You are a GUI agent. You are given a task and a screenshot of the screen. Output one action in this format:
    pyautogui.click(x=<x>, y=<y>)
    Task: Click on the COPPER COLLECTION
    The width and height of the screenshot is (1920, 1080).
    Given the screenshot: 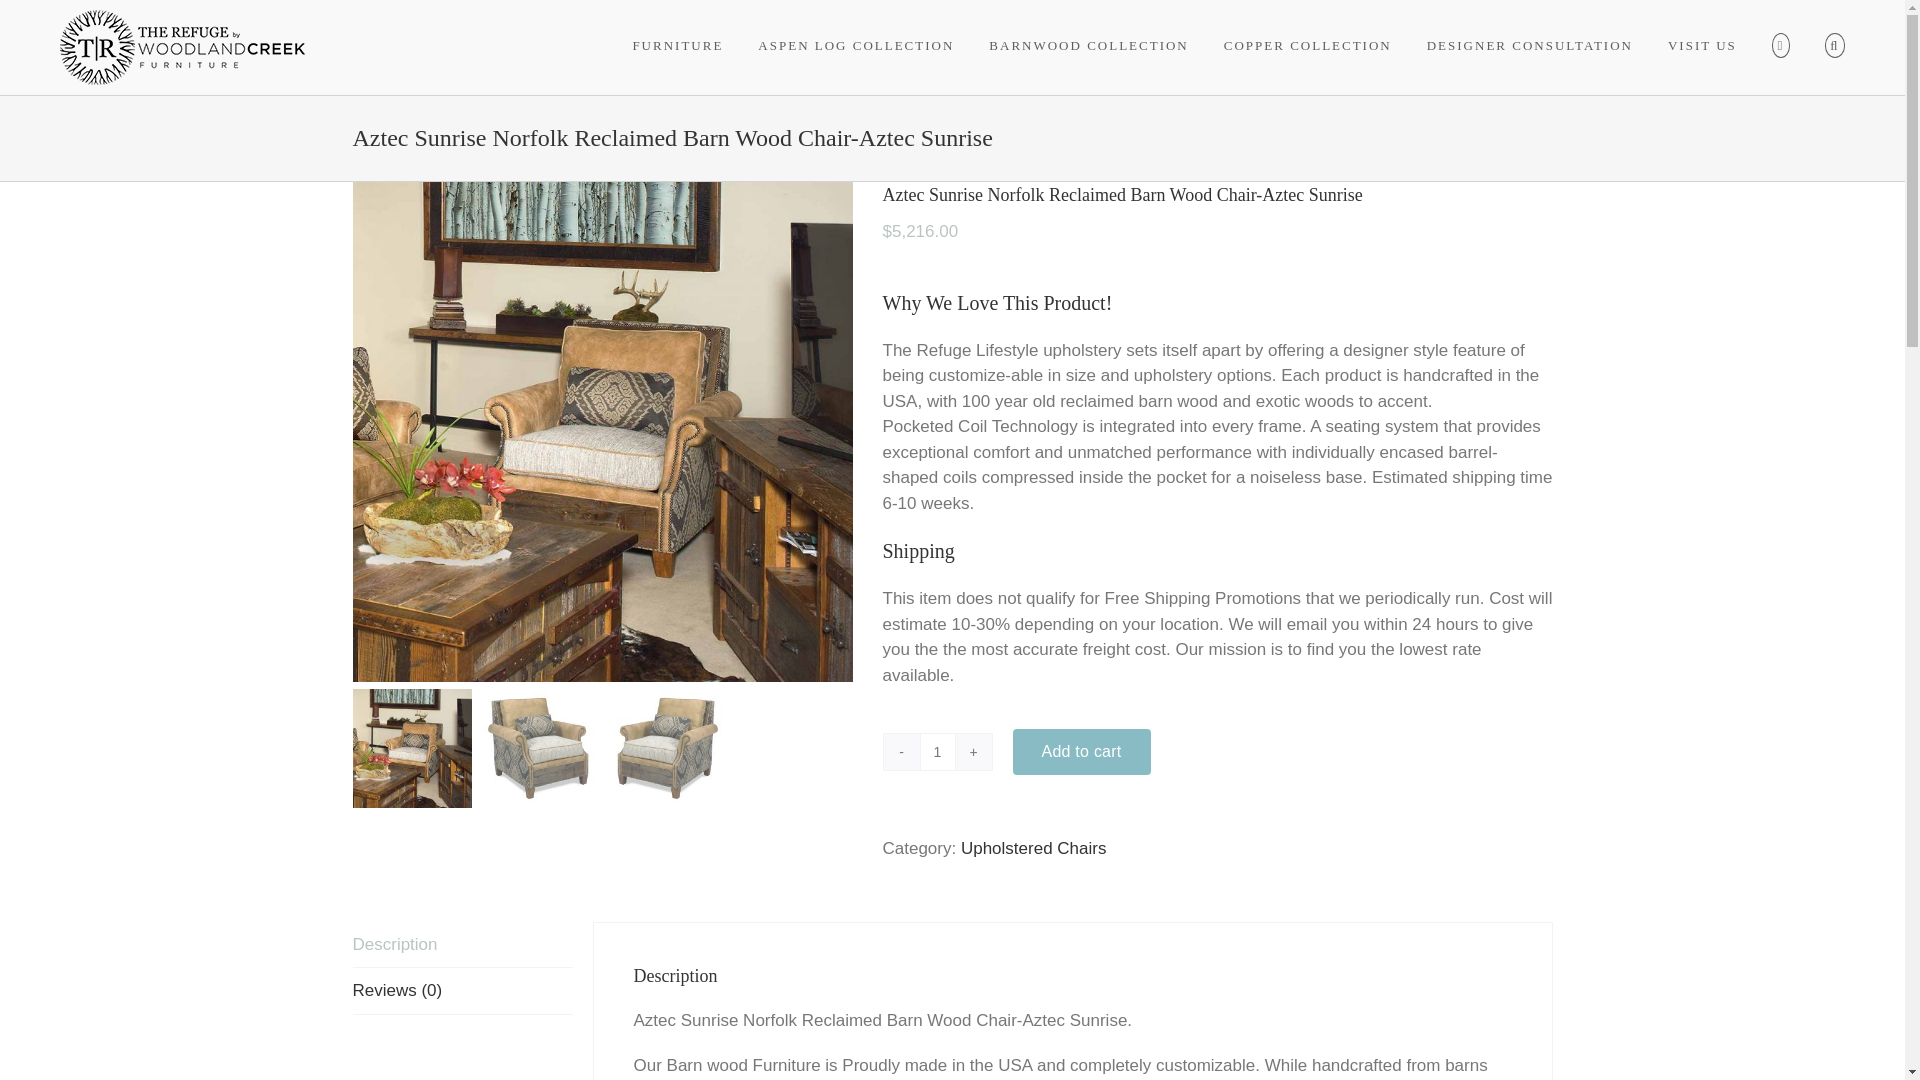 What is the action you would take?
    pyautogui.click(x=1308, y=45)
    